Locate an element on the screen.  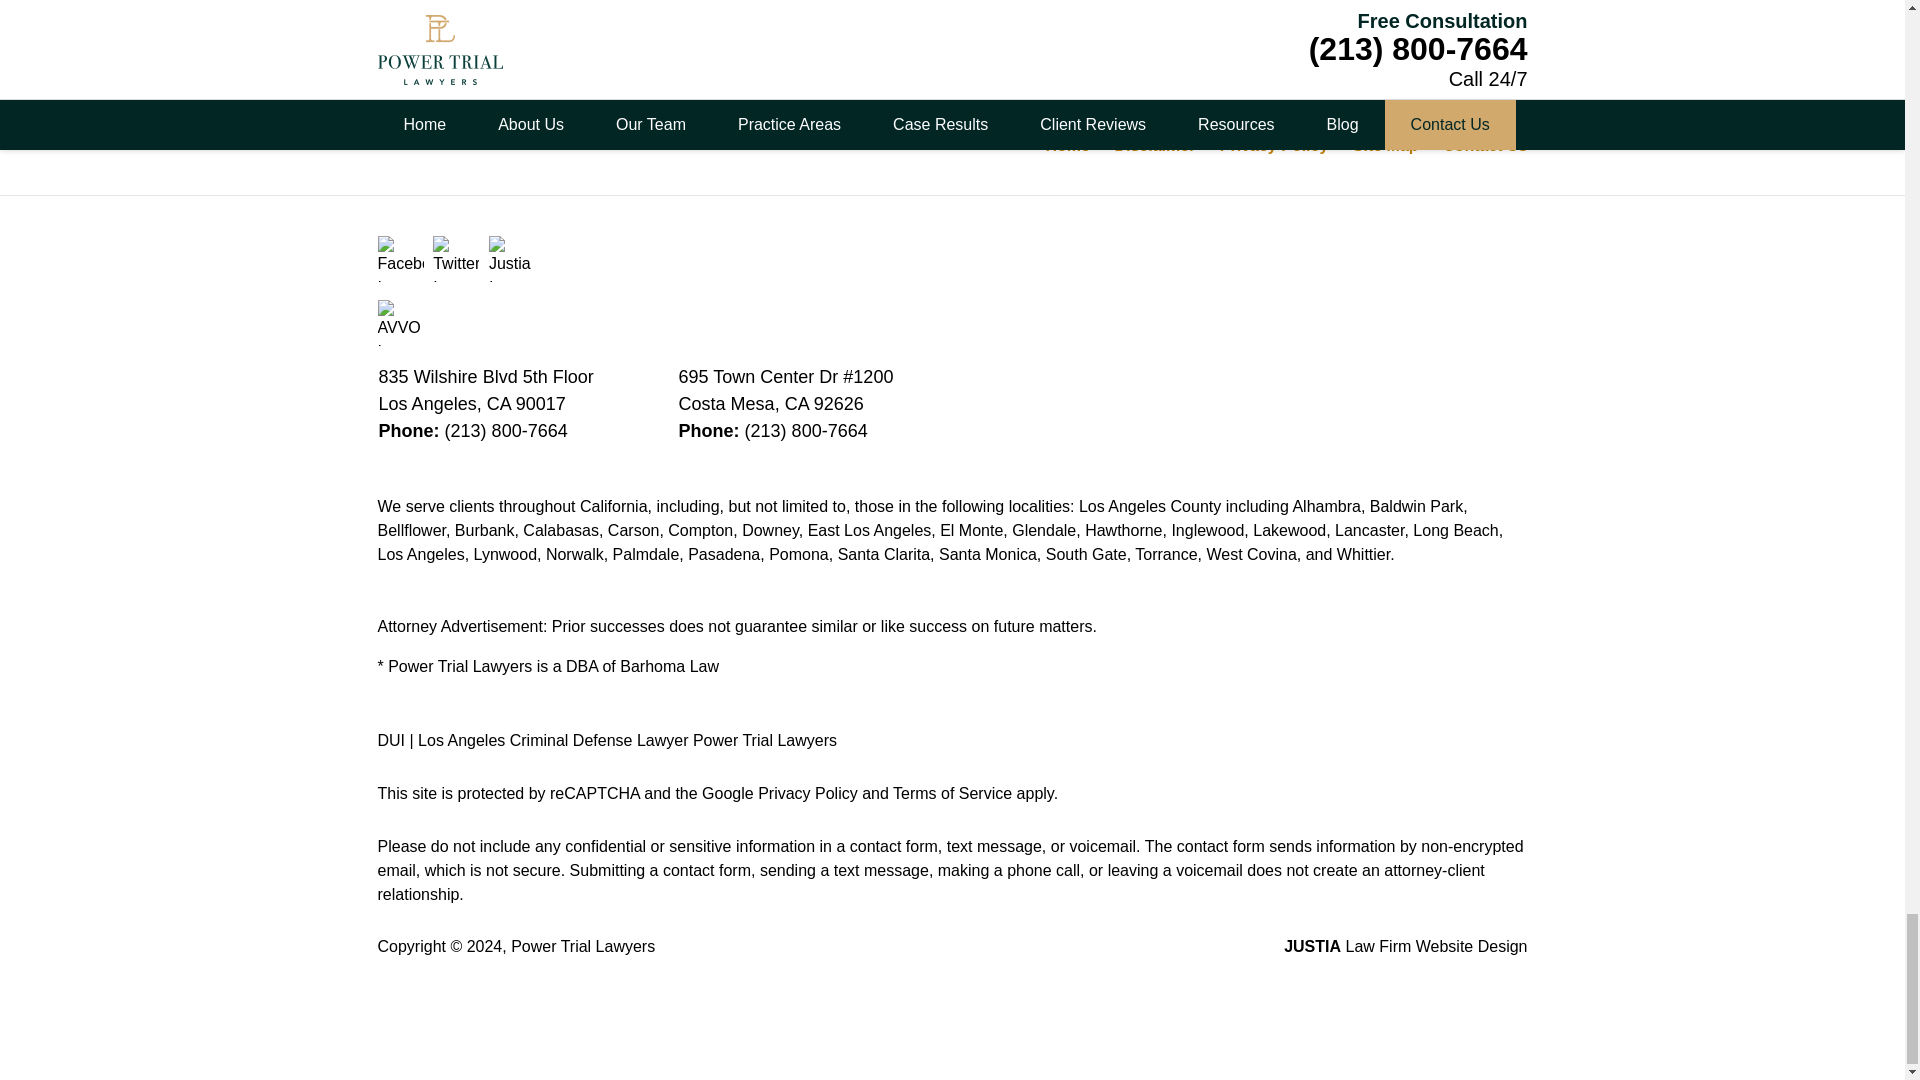
AVVO is located at coordinates (401, 322).